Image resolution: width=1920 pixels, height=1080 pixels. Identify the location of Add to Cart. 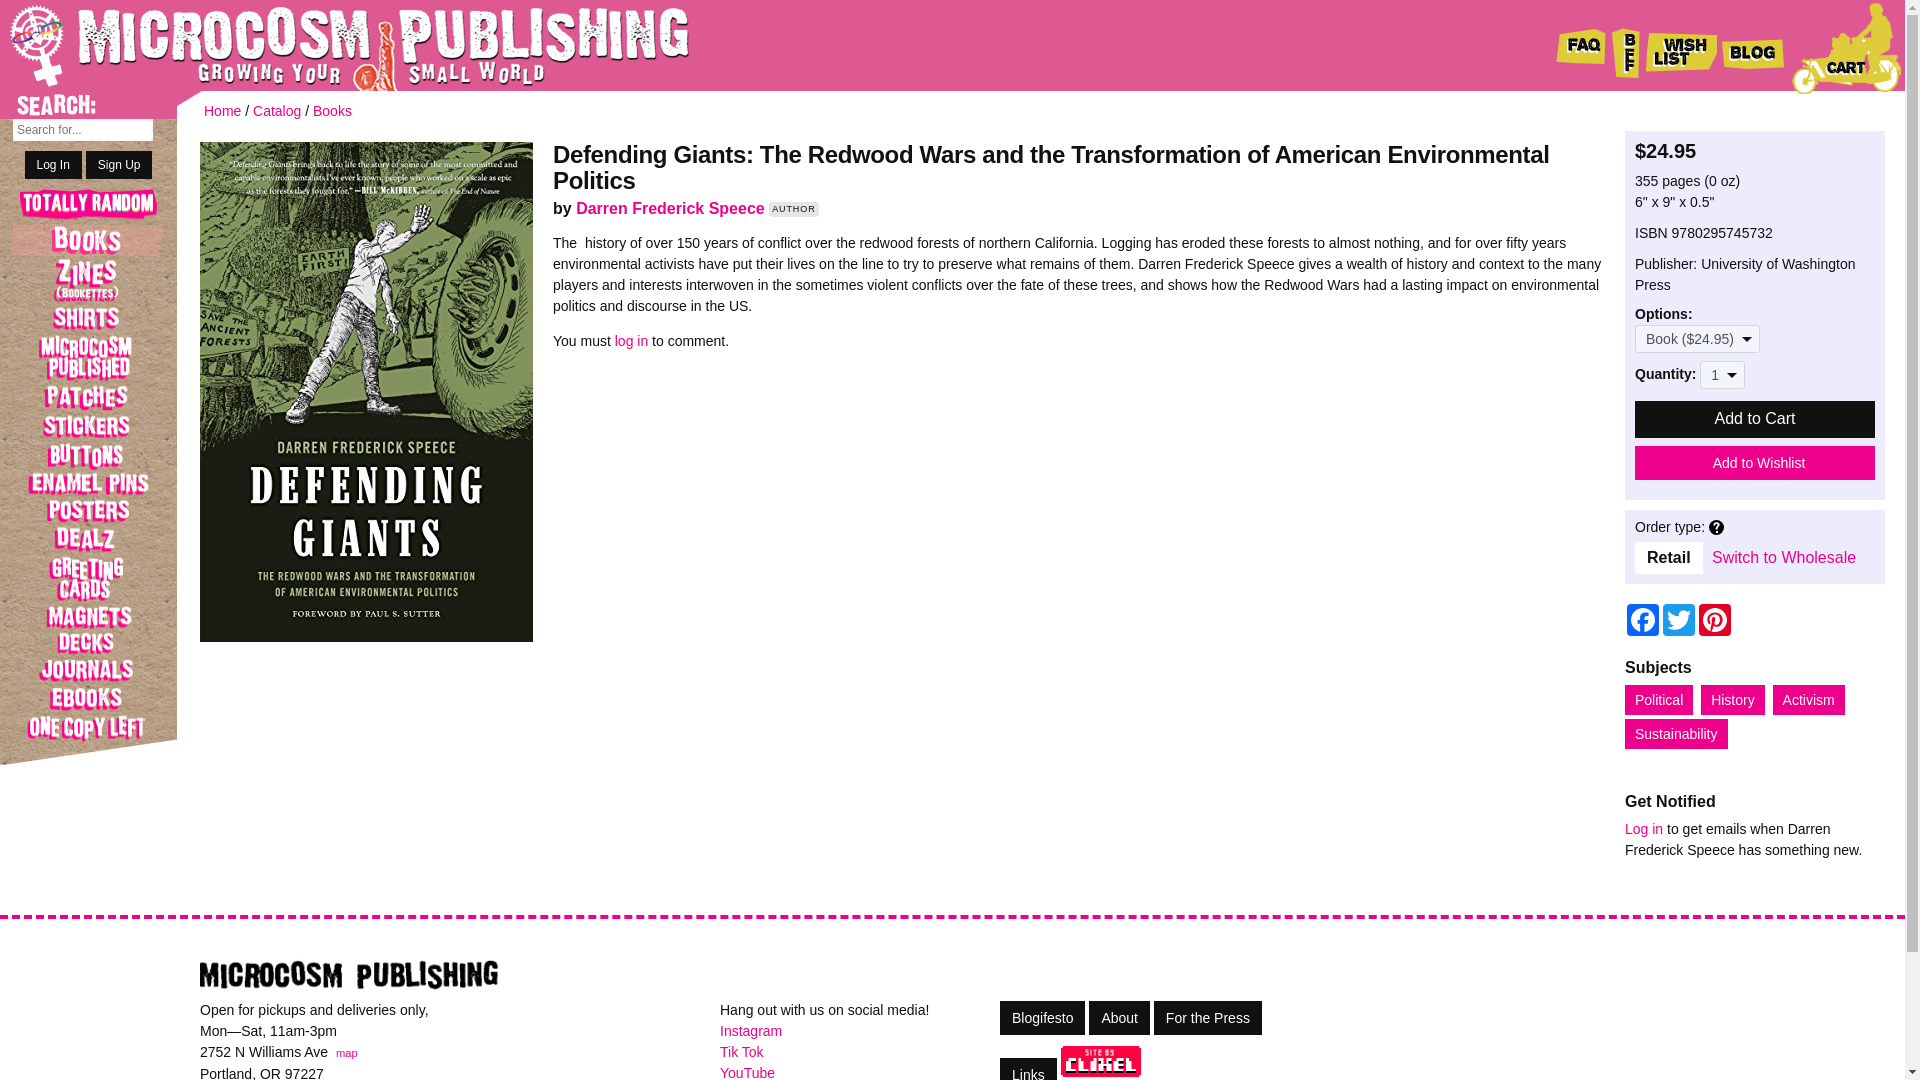
(1755, 419).